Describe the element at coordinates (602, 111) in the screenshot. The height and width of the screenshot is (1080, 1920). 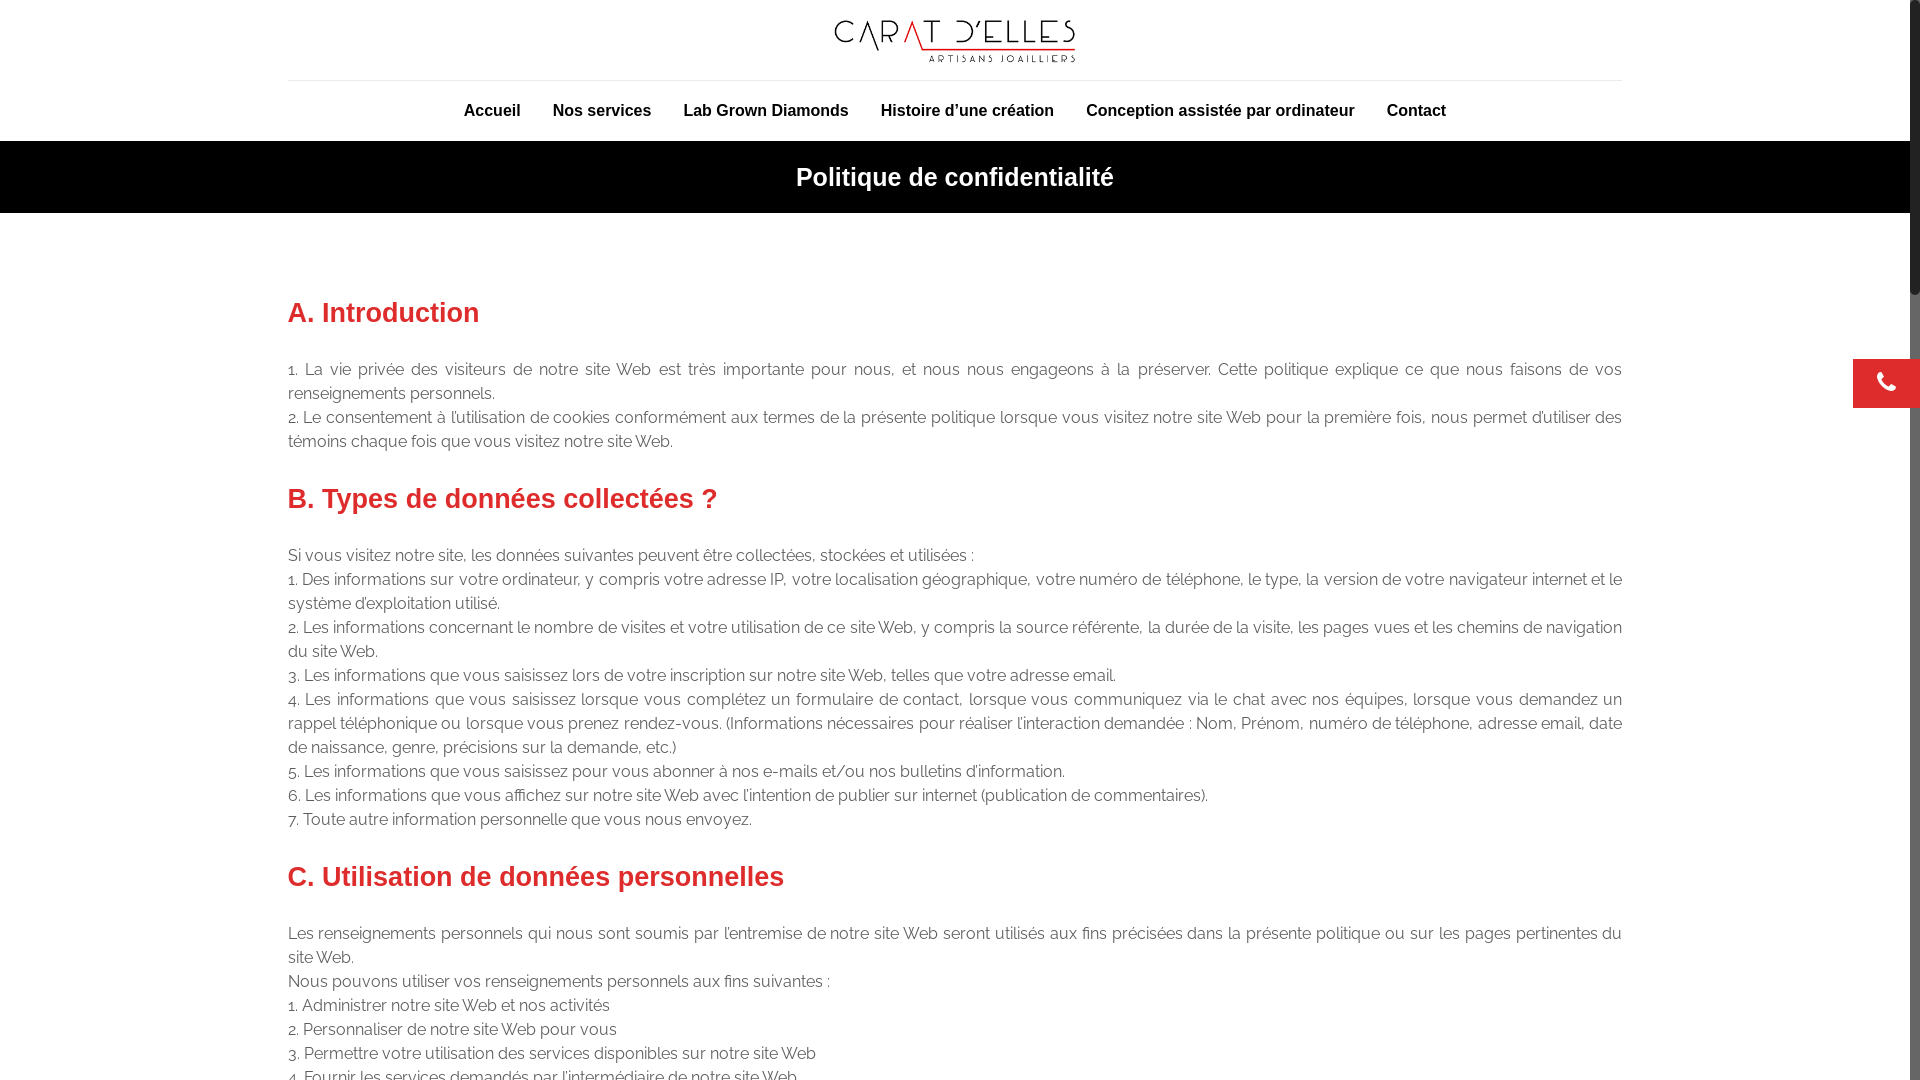
I see `Nos services` at that location.